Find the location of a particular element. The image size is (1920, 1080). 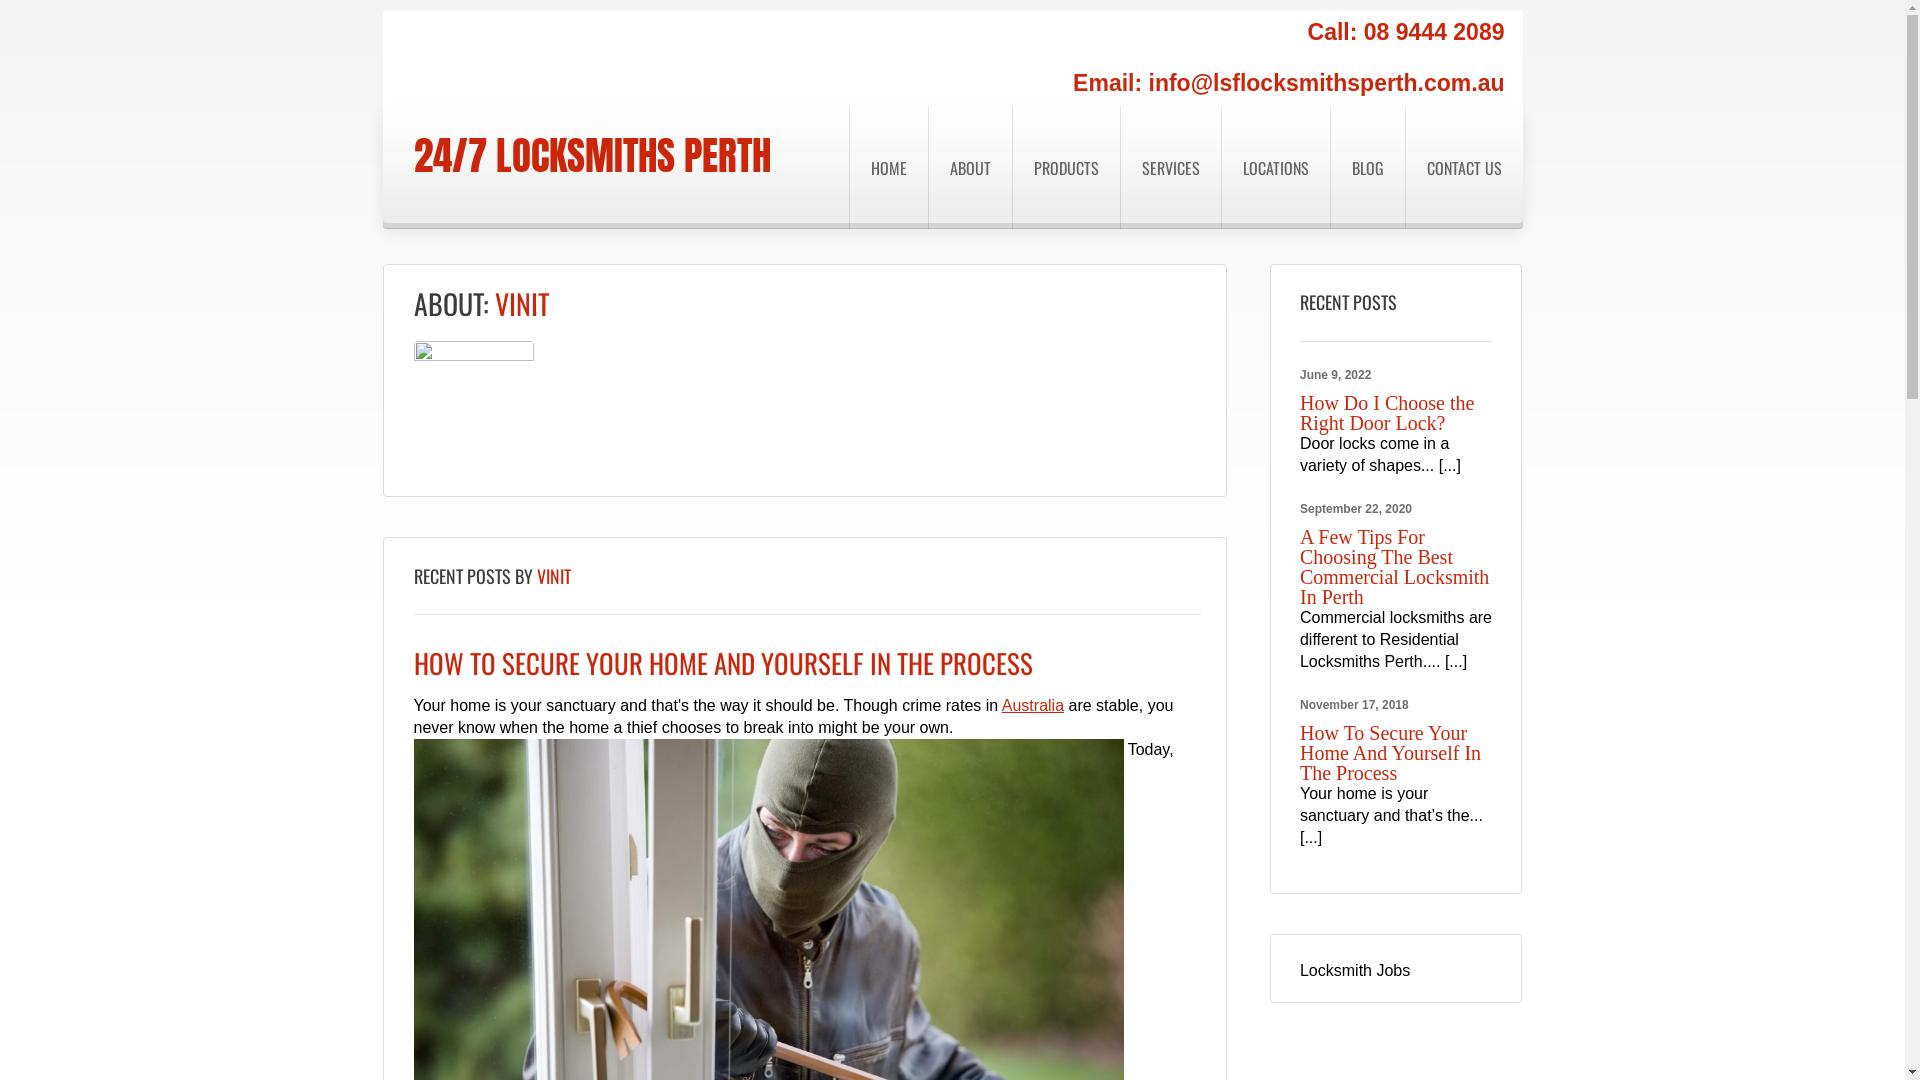

SERVICES is located at coordinates (1170, 168).